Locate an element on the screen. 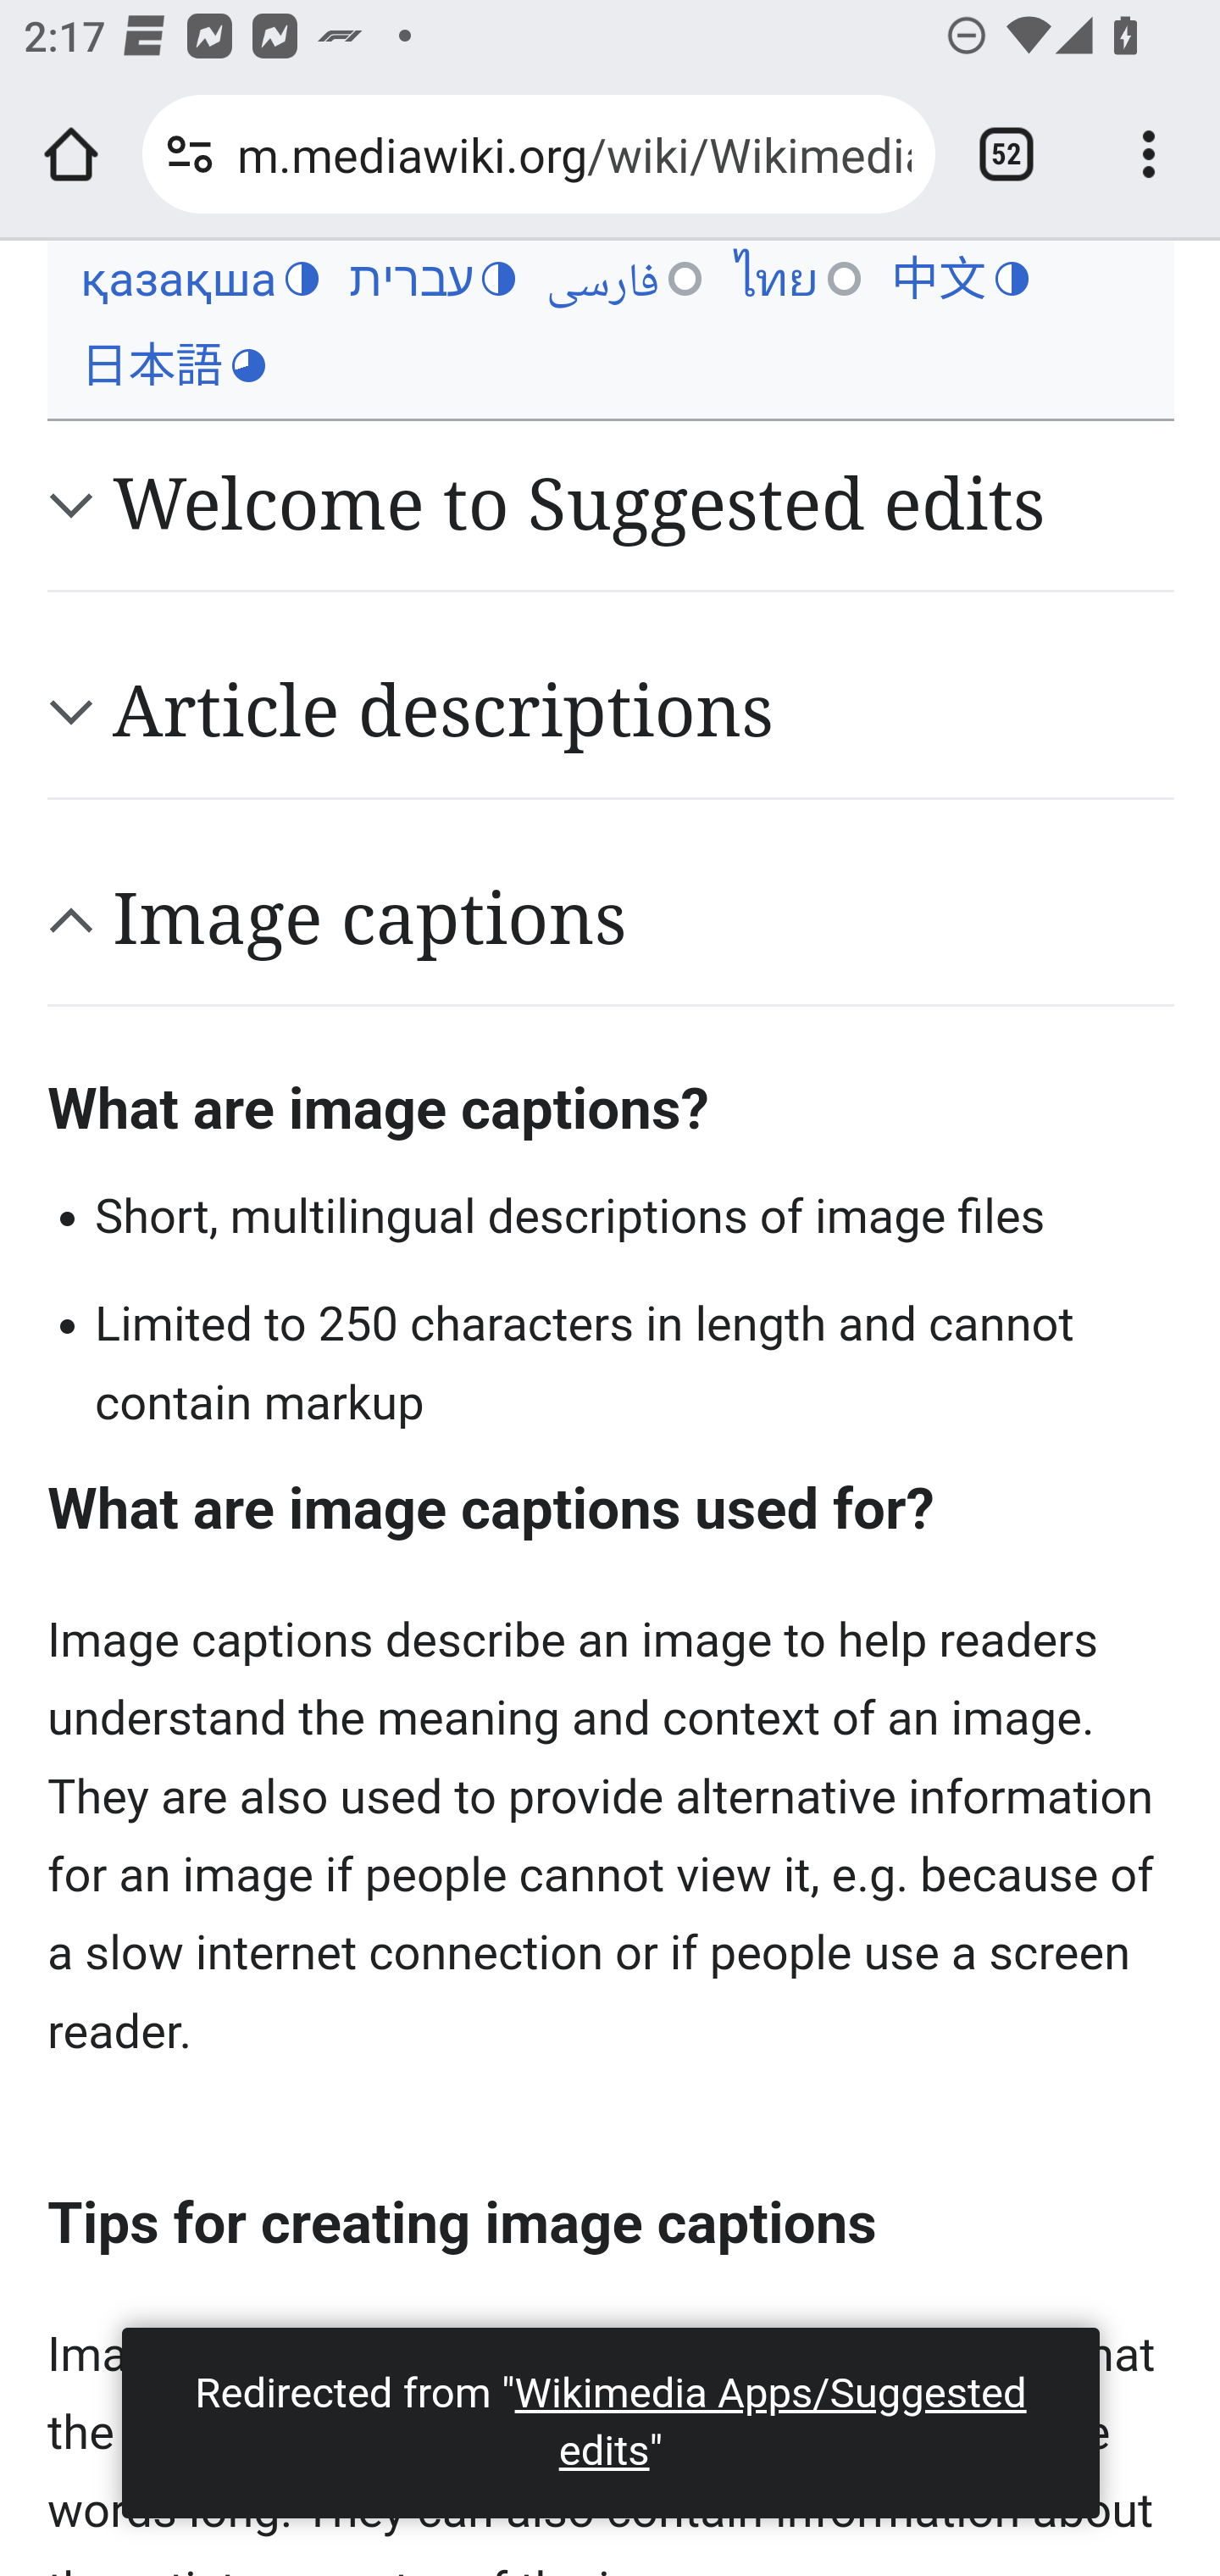  Welcome to Suggested edits is located at coordinates (644, 505).